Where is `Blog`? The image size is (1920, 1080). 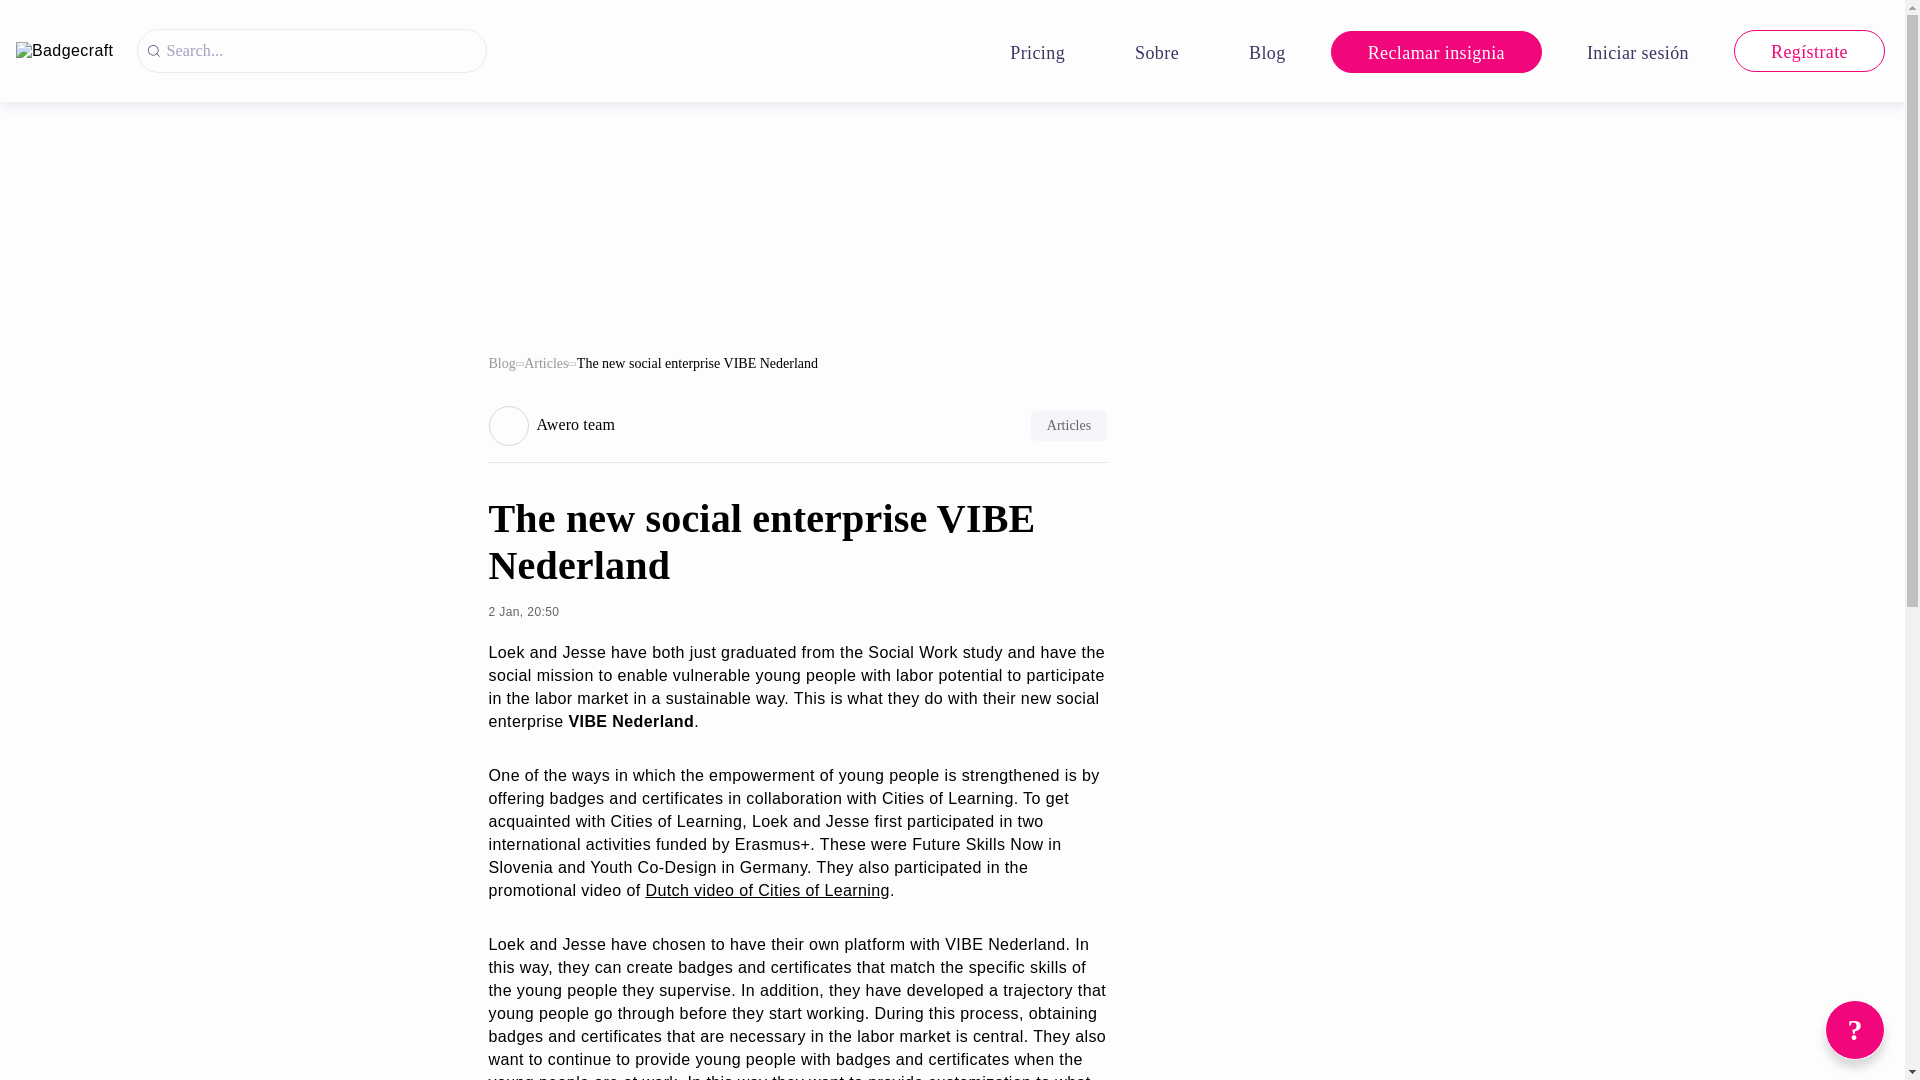 Blog is located at coordinates (1266, 52).